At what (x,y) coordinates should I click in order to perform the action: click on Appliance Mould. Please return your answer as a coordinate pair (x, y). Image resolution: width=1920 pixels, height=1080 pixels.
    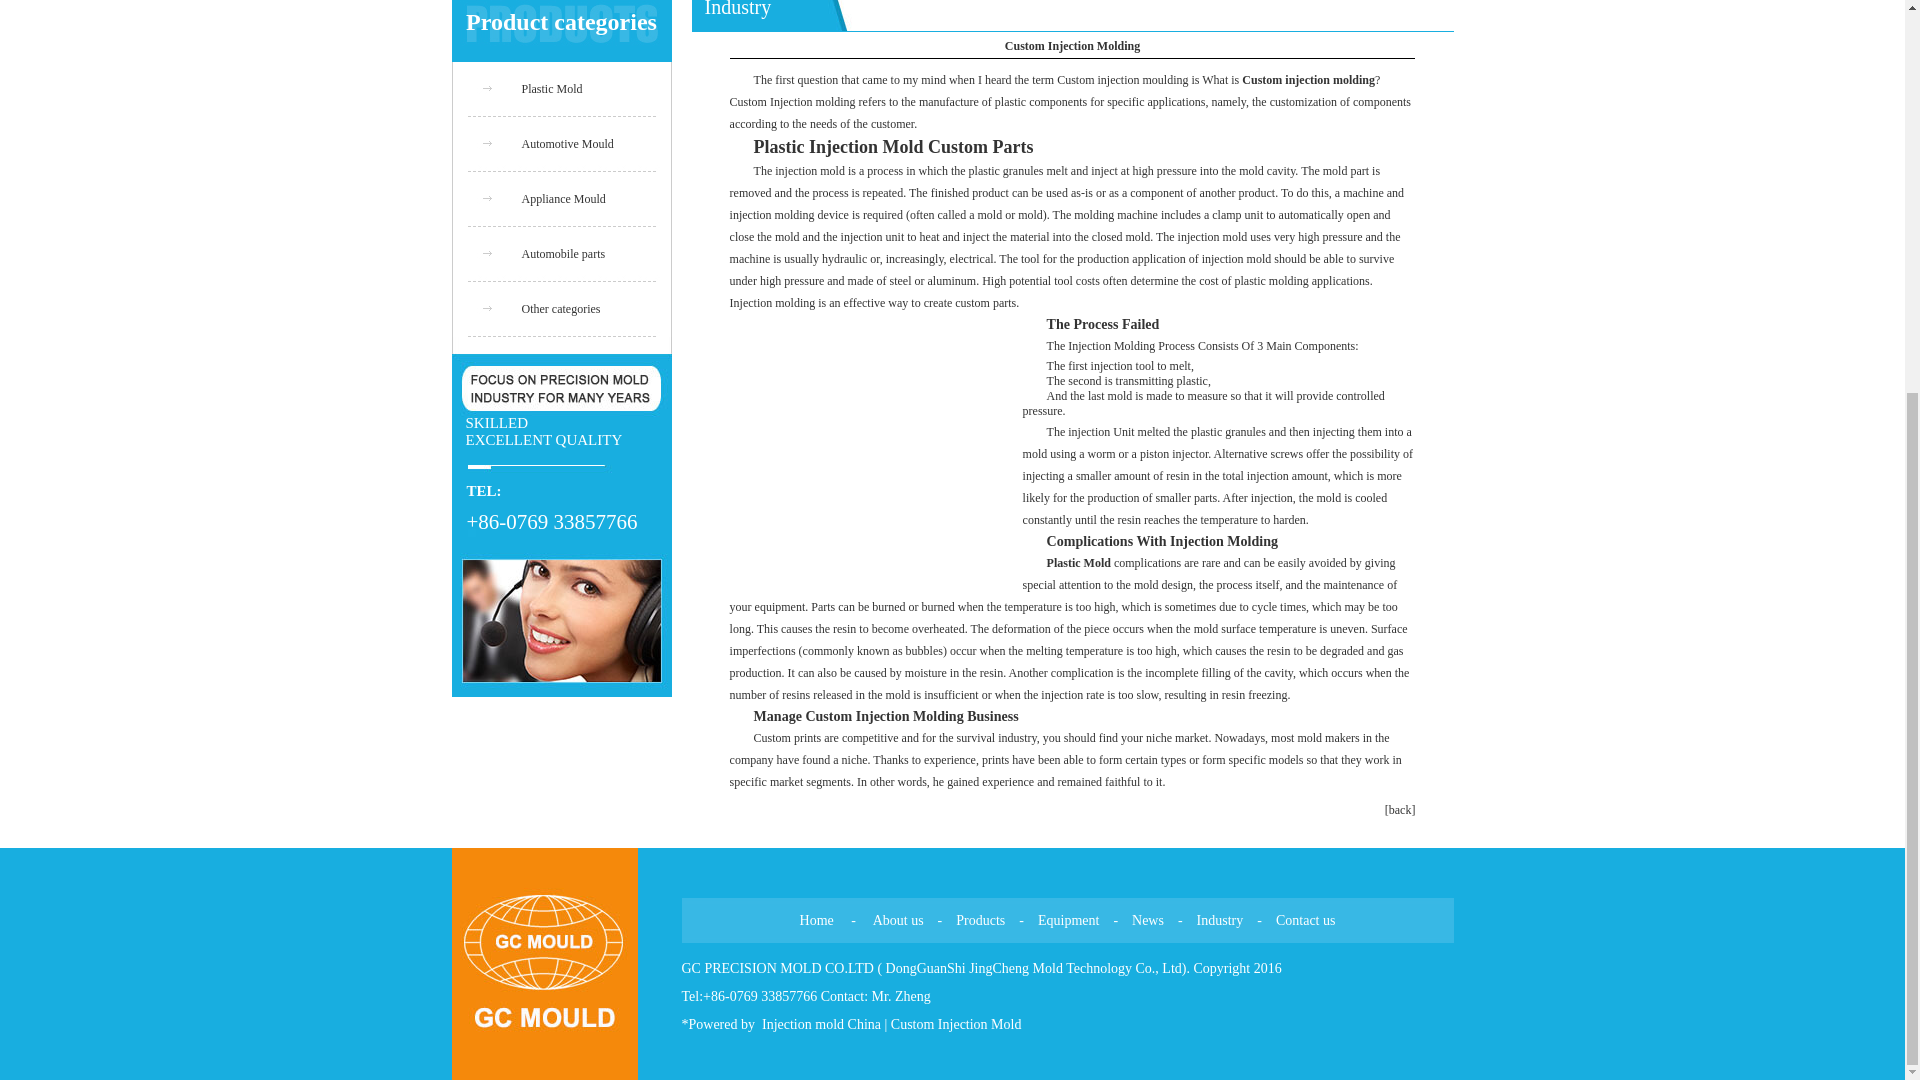
    Looking at the image, I should click on (564, 199).